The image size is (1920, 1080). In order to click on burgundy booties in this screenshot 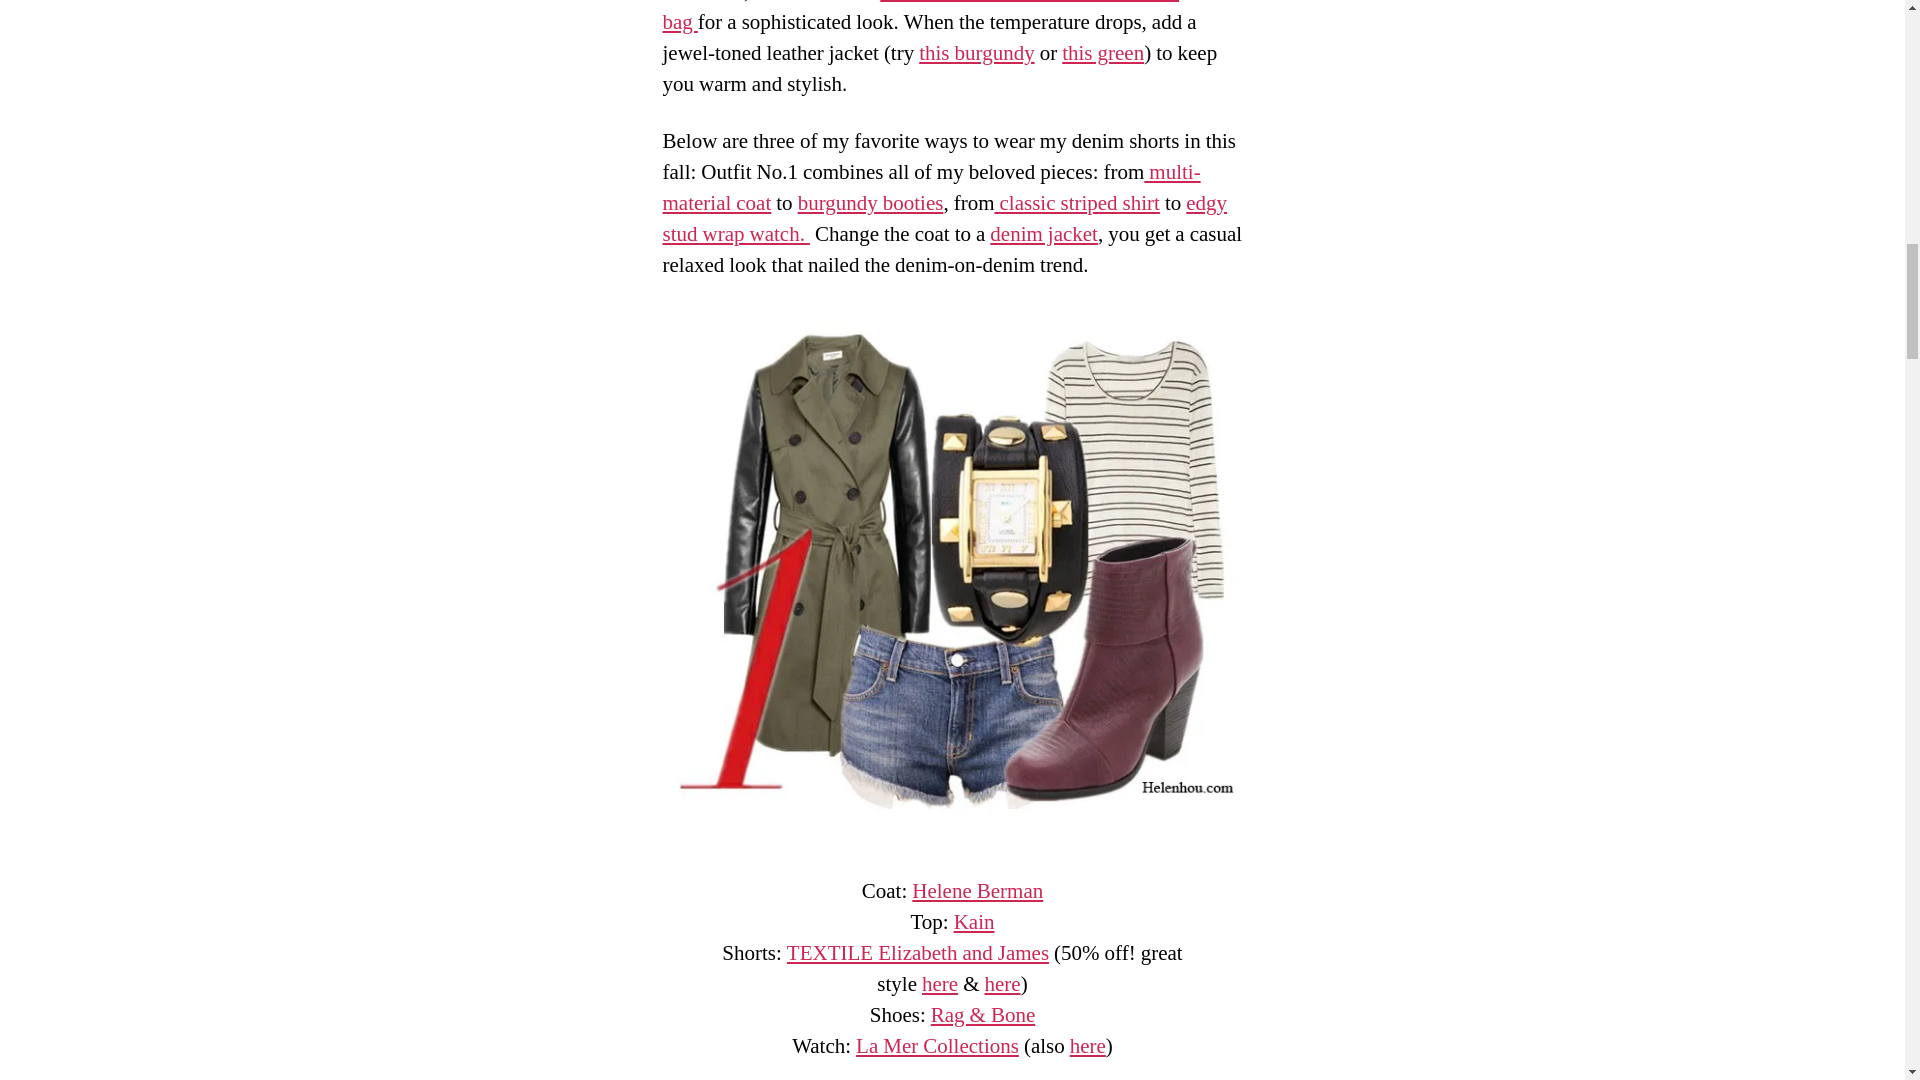, I will do `click(871, 204)`.